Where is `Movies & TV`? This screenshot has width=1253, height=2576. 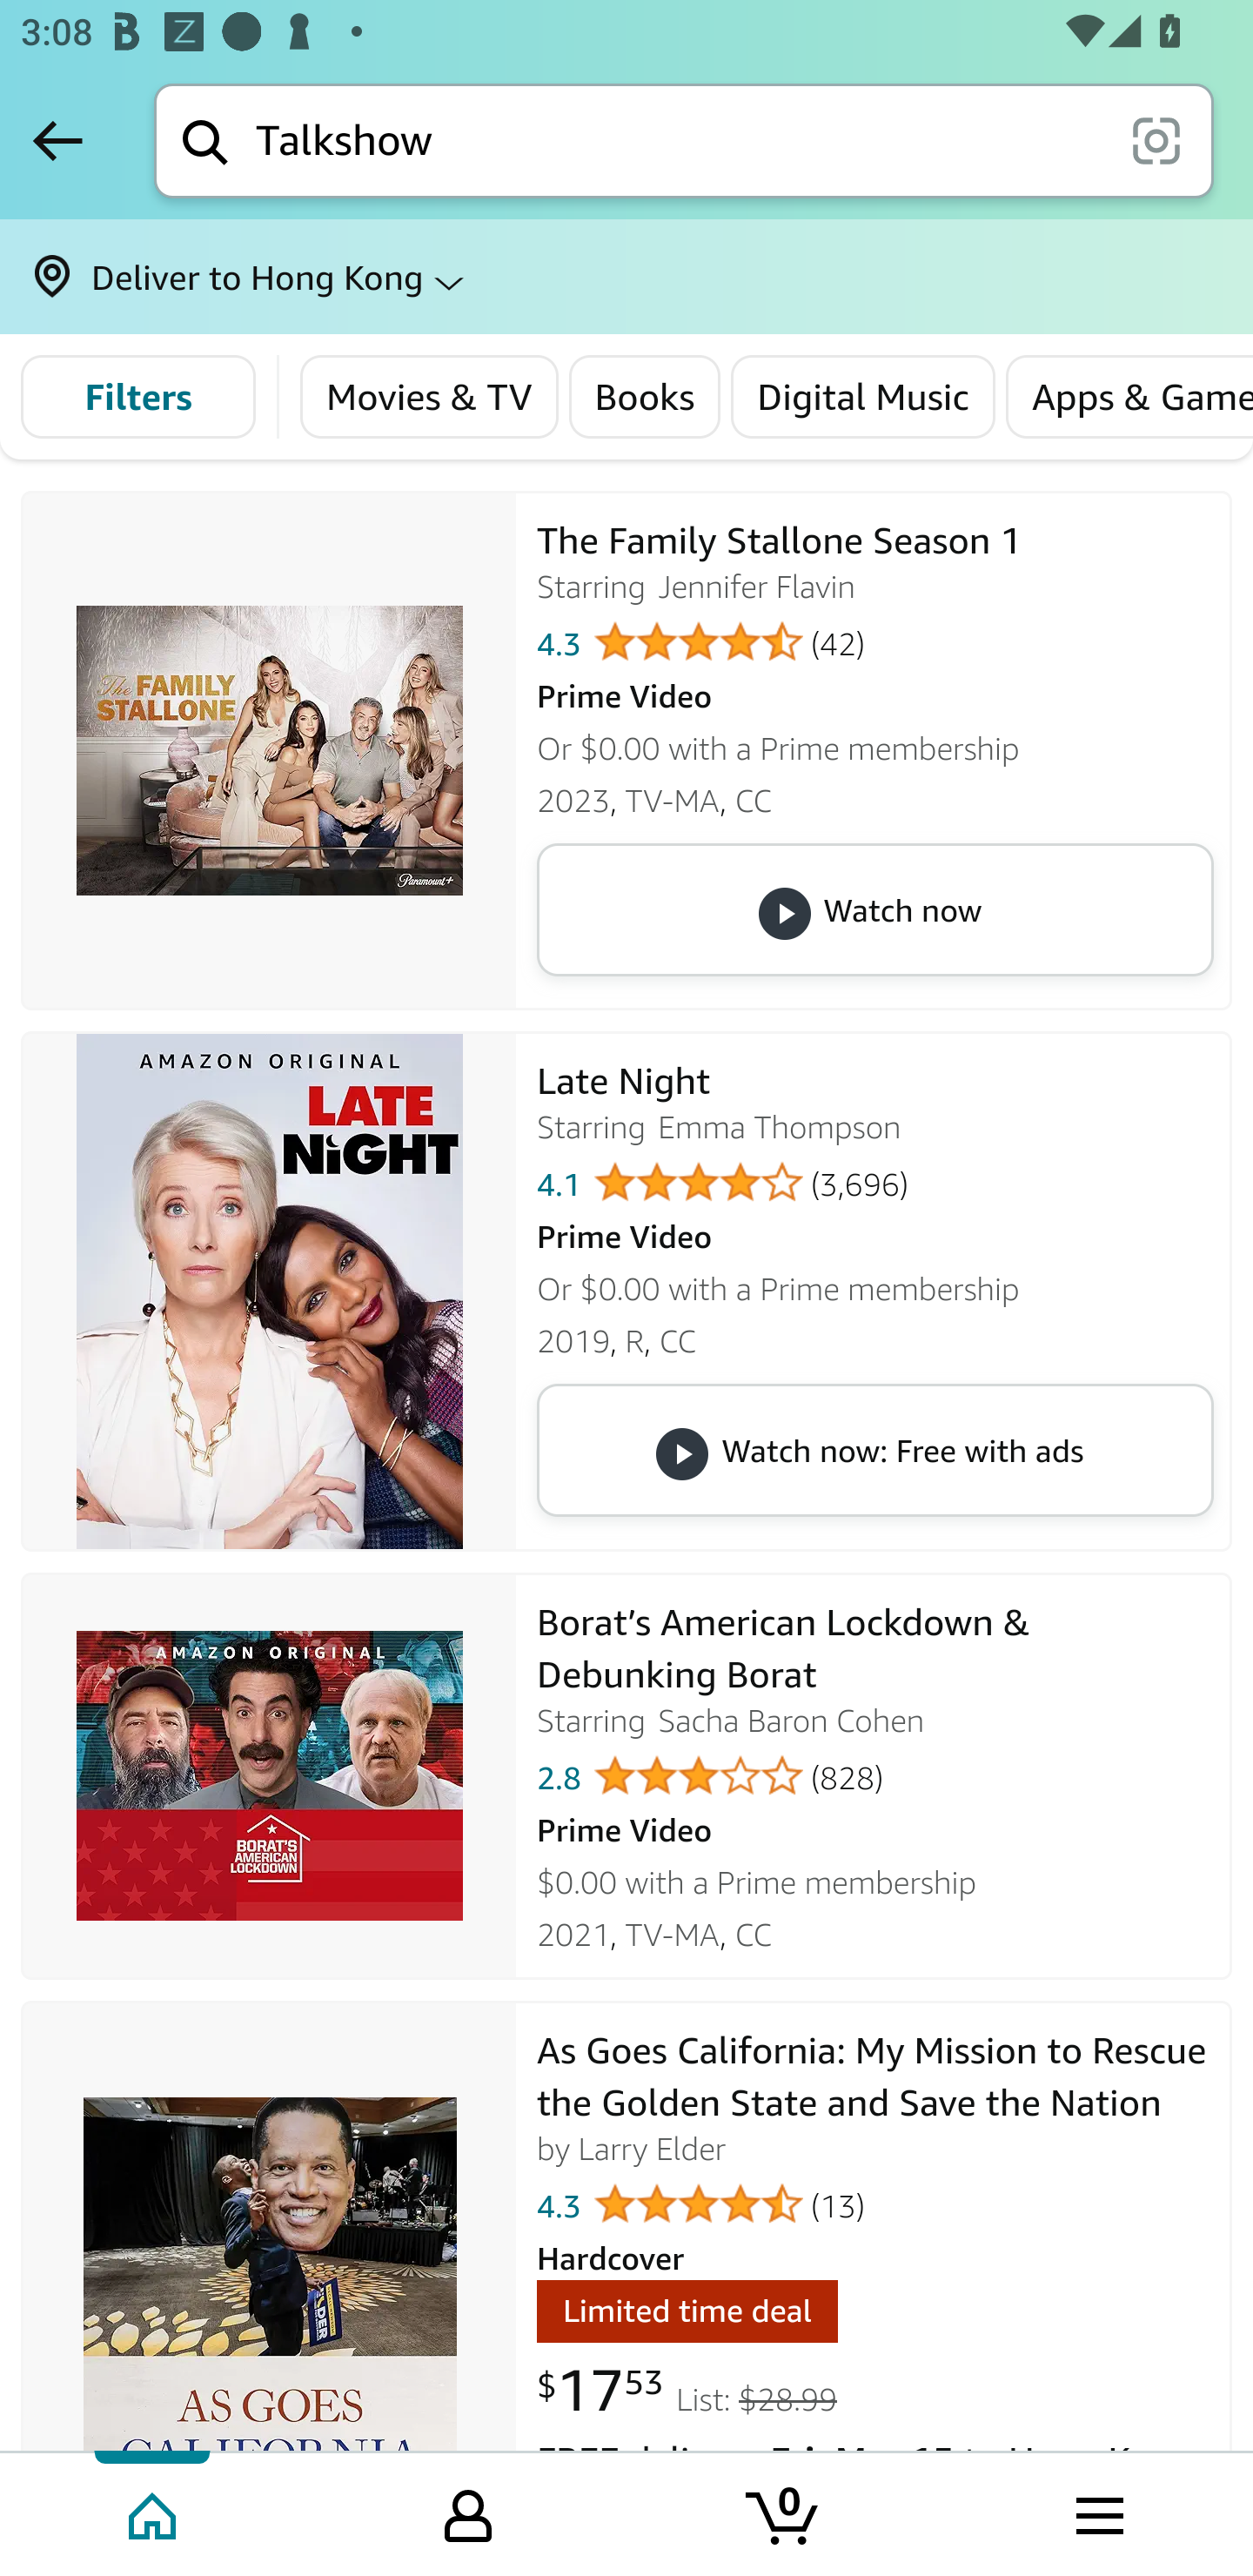 Movies & TV is located at coordinates (430, 397).